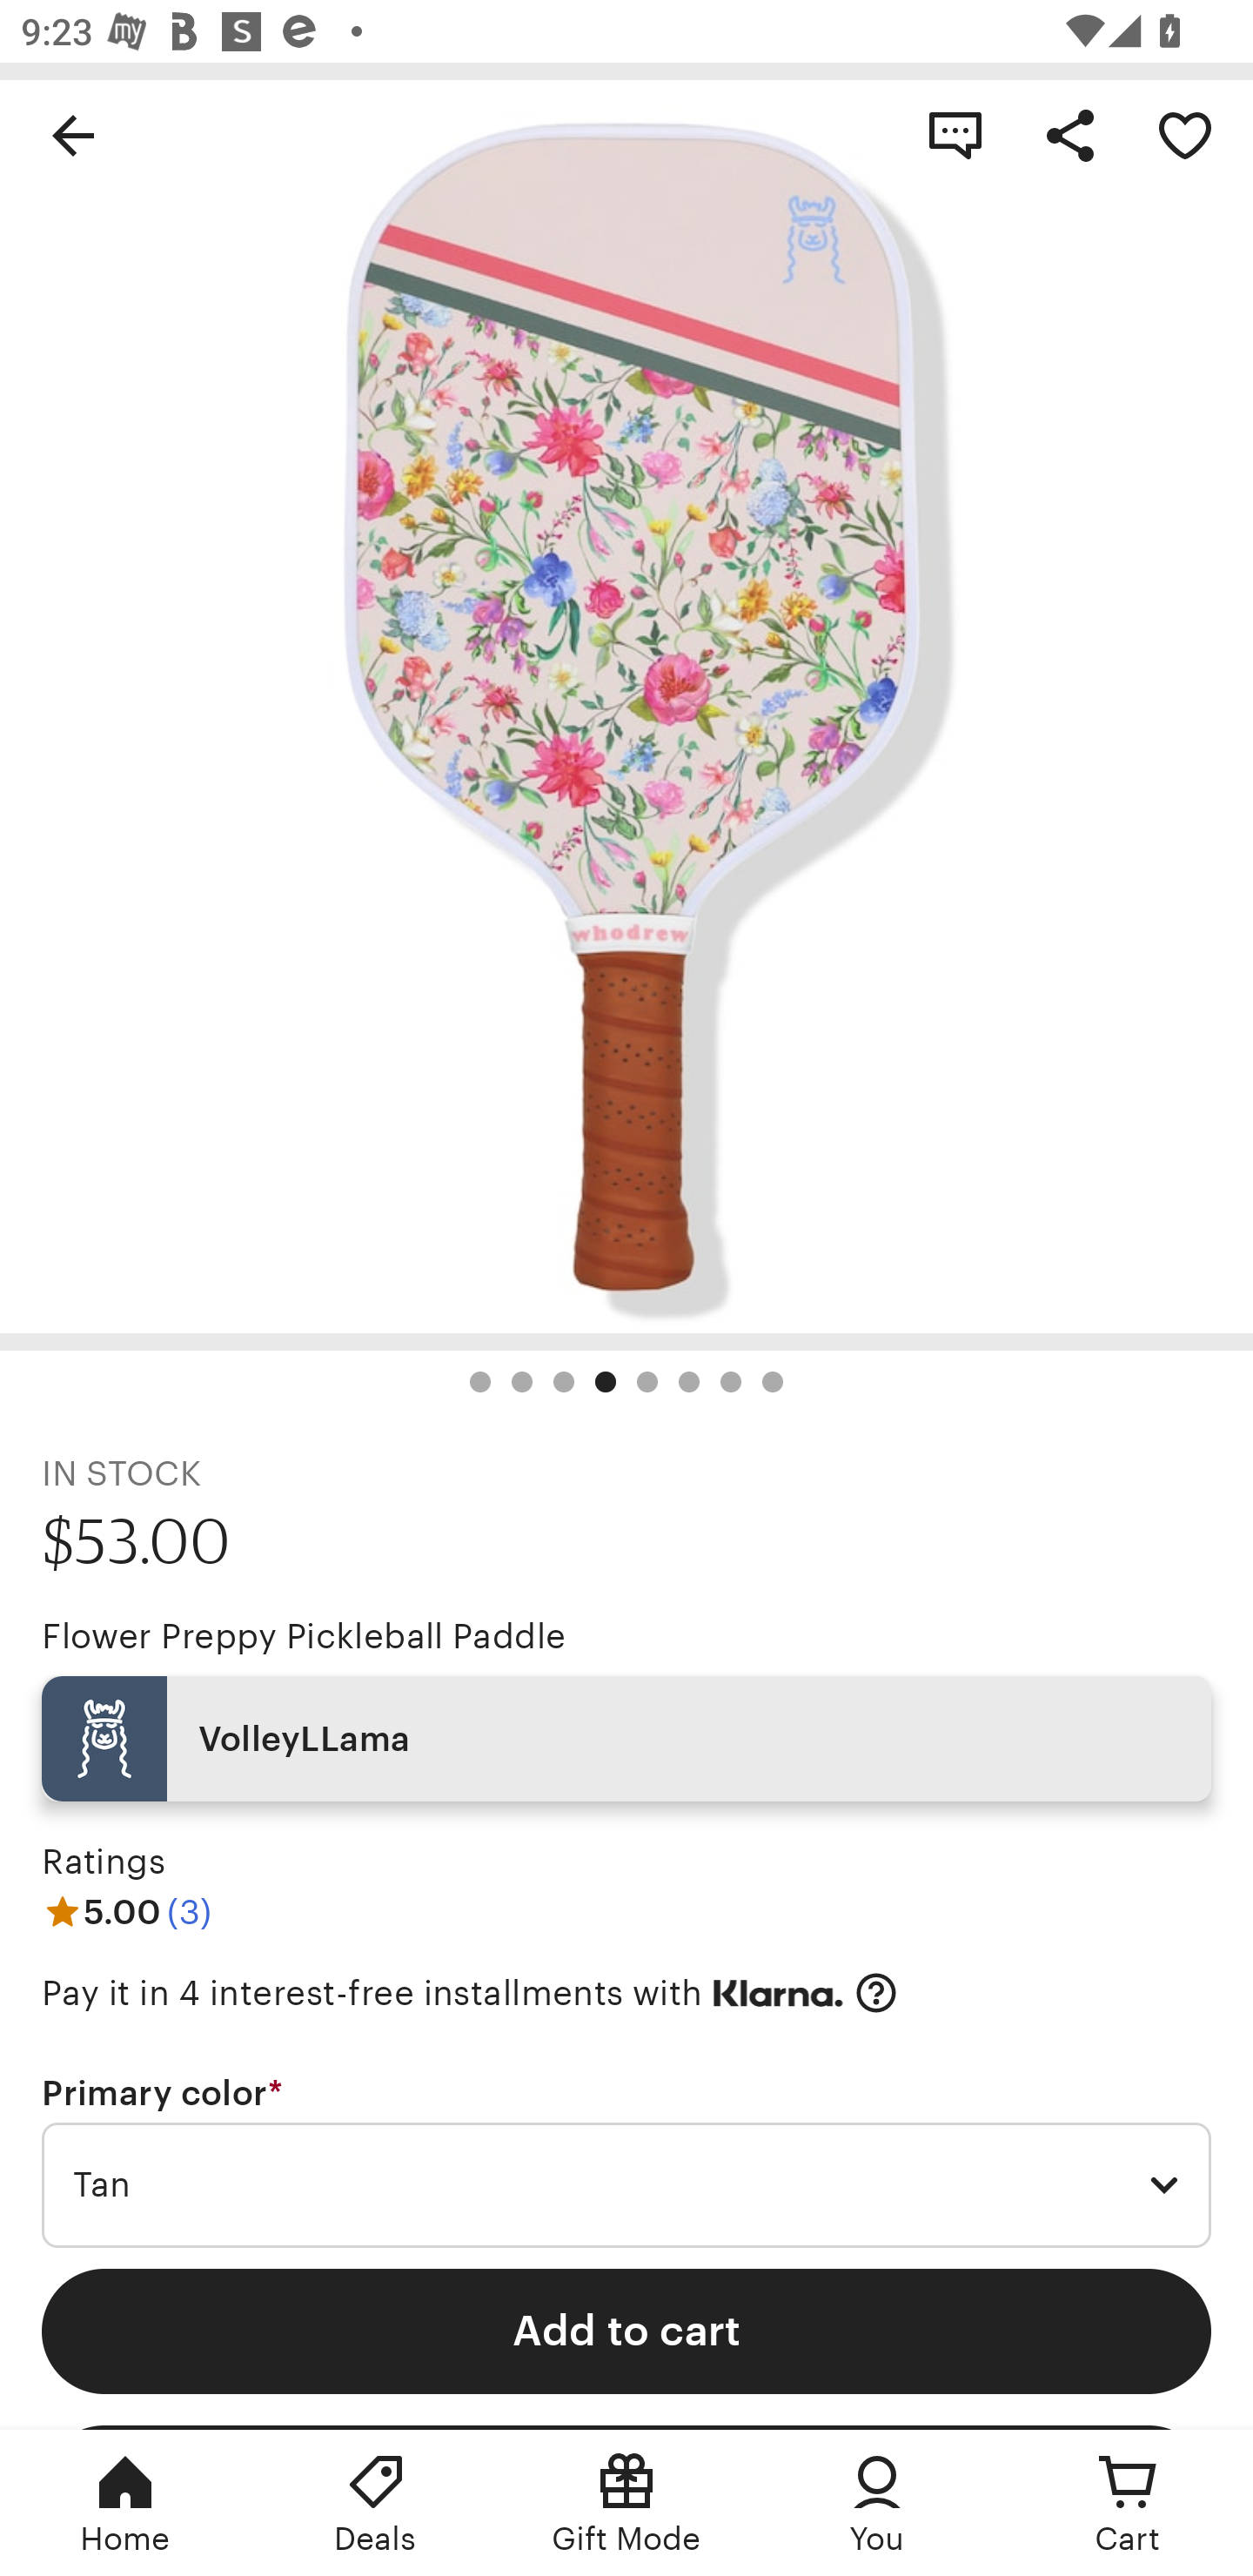 The width and height of the screenshot is (1253, 2576). Describe the element at coordinates (376, 2503) in the screenshot. I see `Deals` at that location.